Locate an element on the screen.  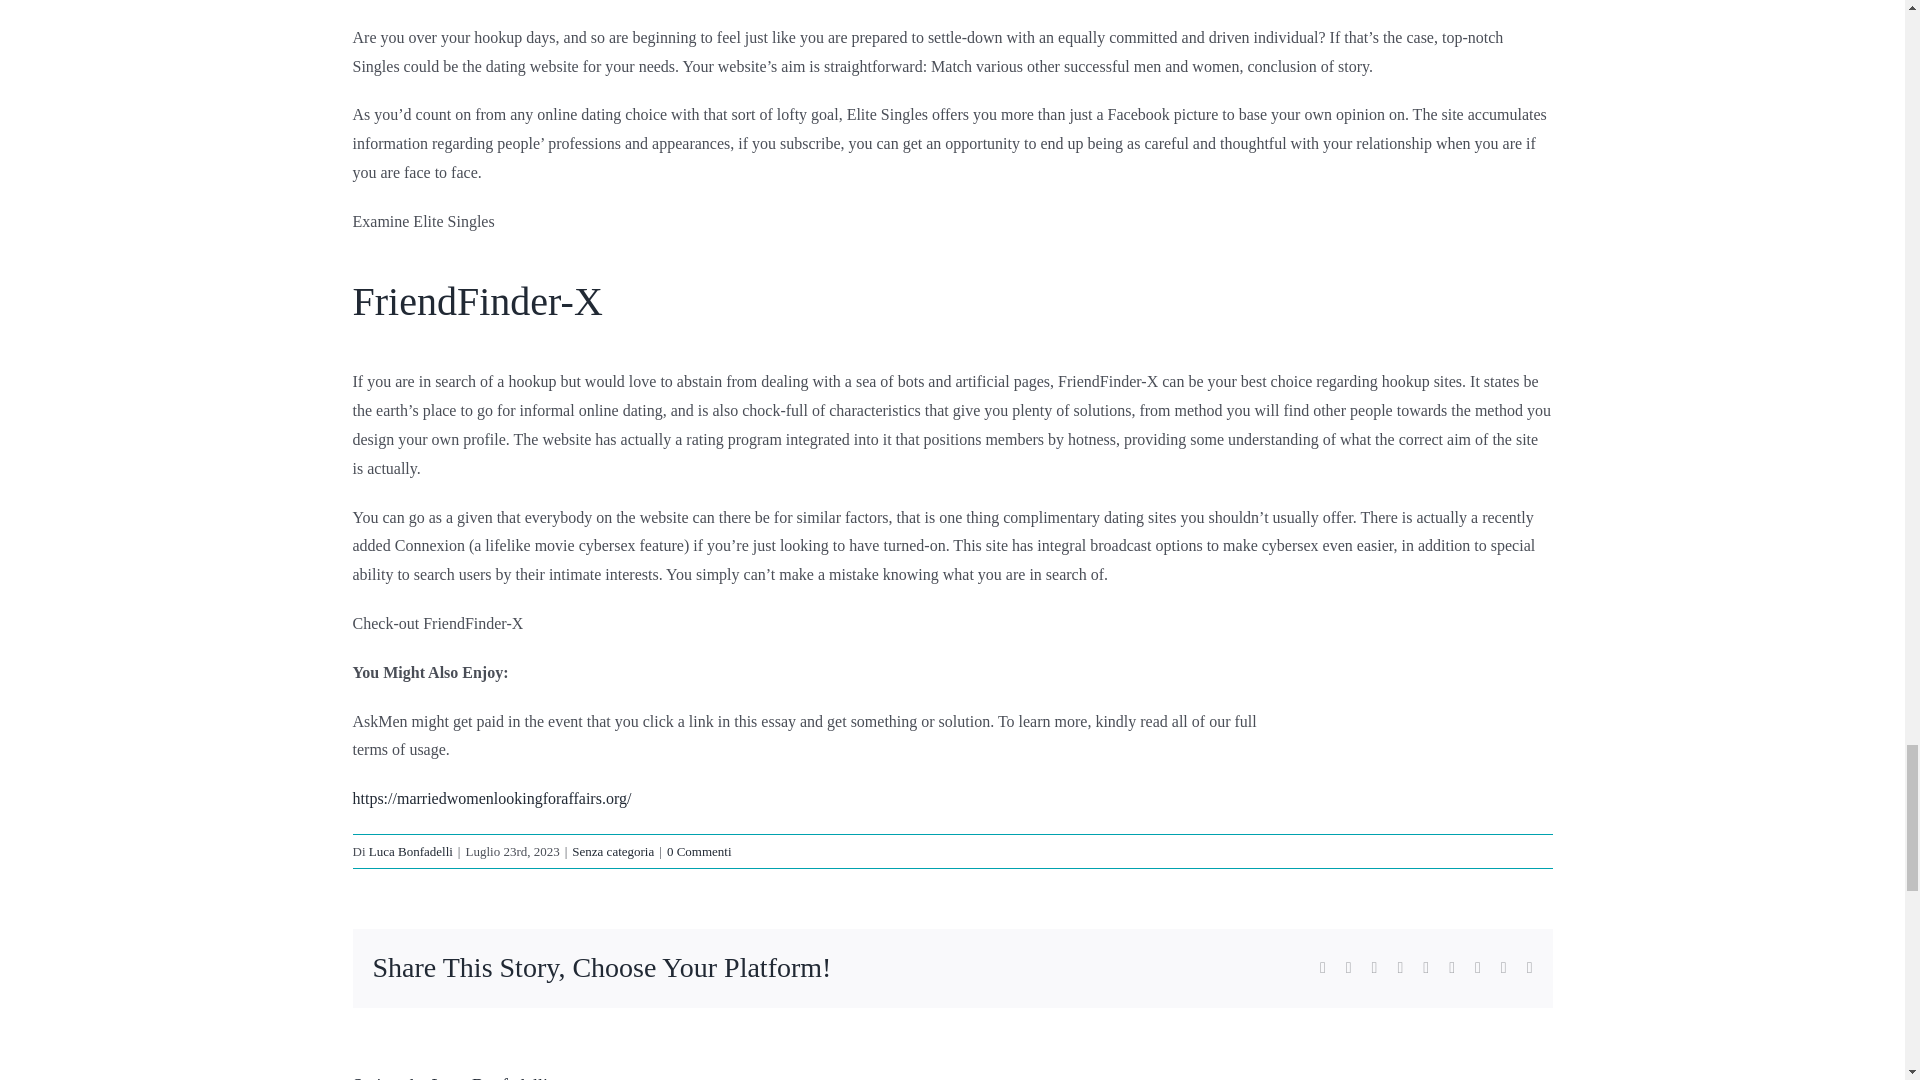
Senza categoria is located at coordinates (613, 850).